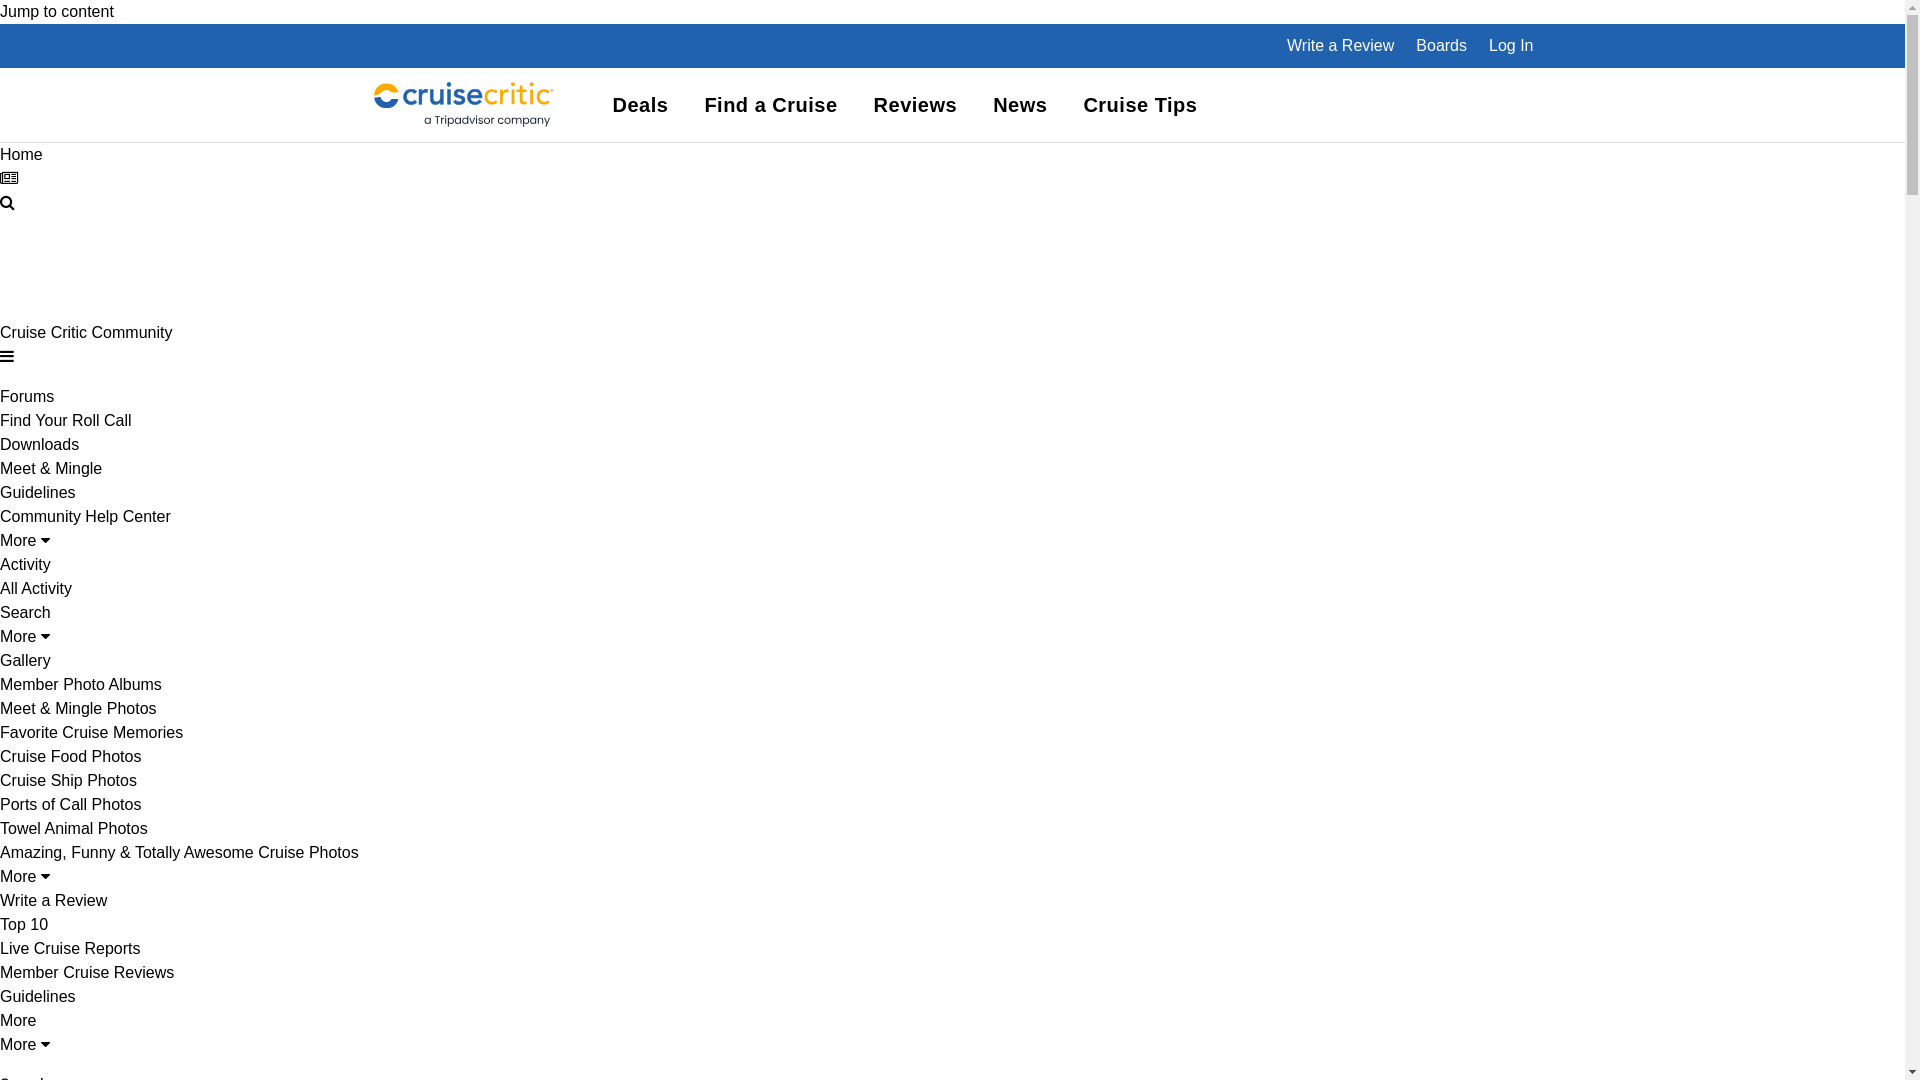  Describe the element at coordinates (1140, 105) in the screenshot. I see `Cruise Tips` at that location.